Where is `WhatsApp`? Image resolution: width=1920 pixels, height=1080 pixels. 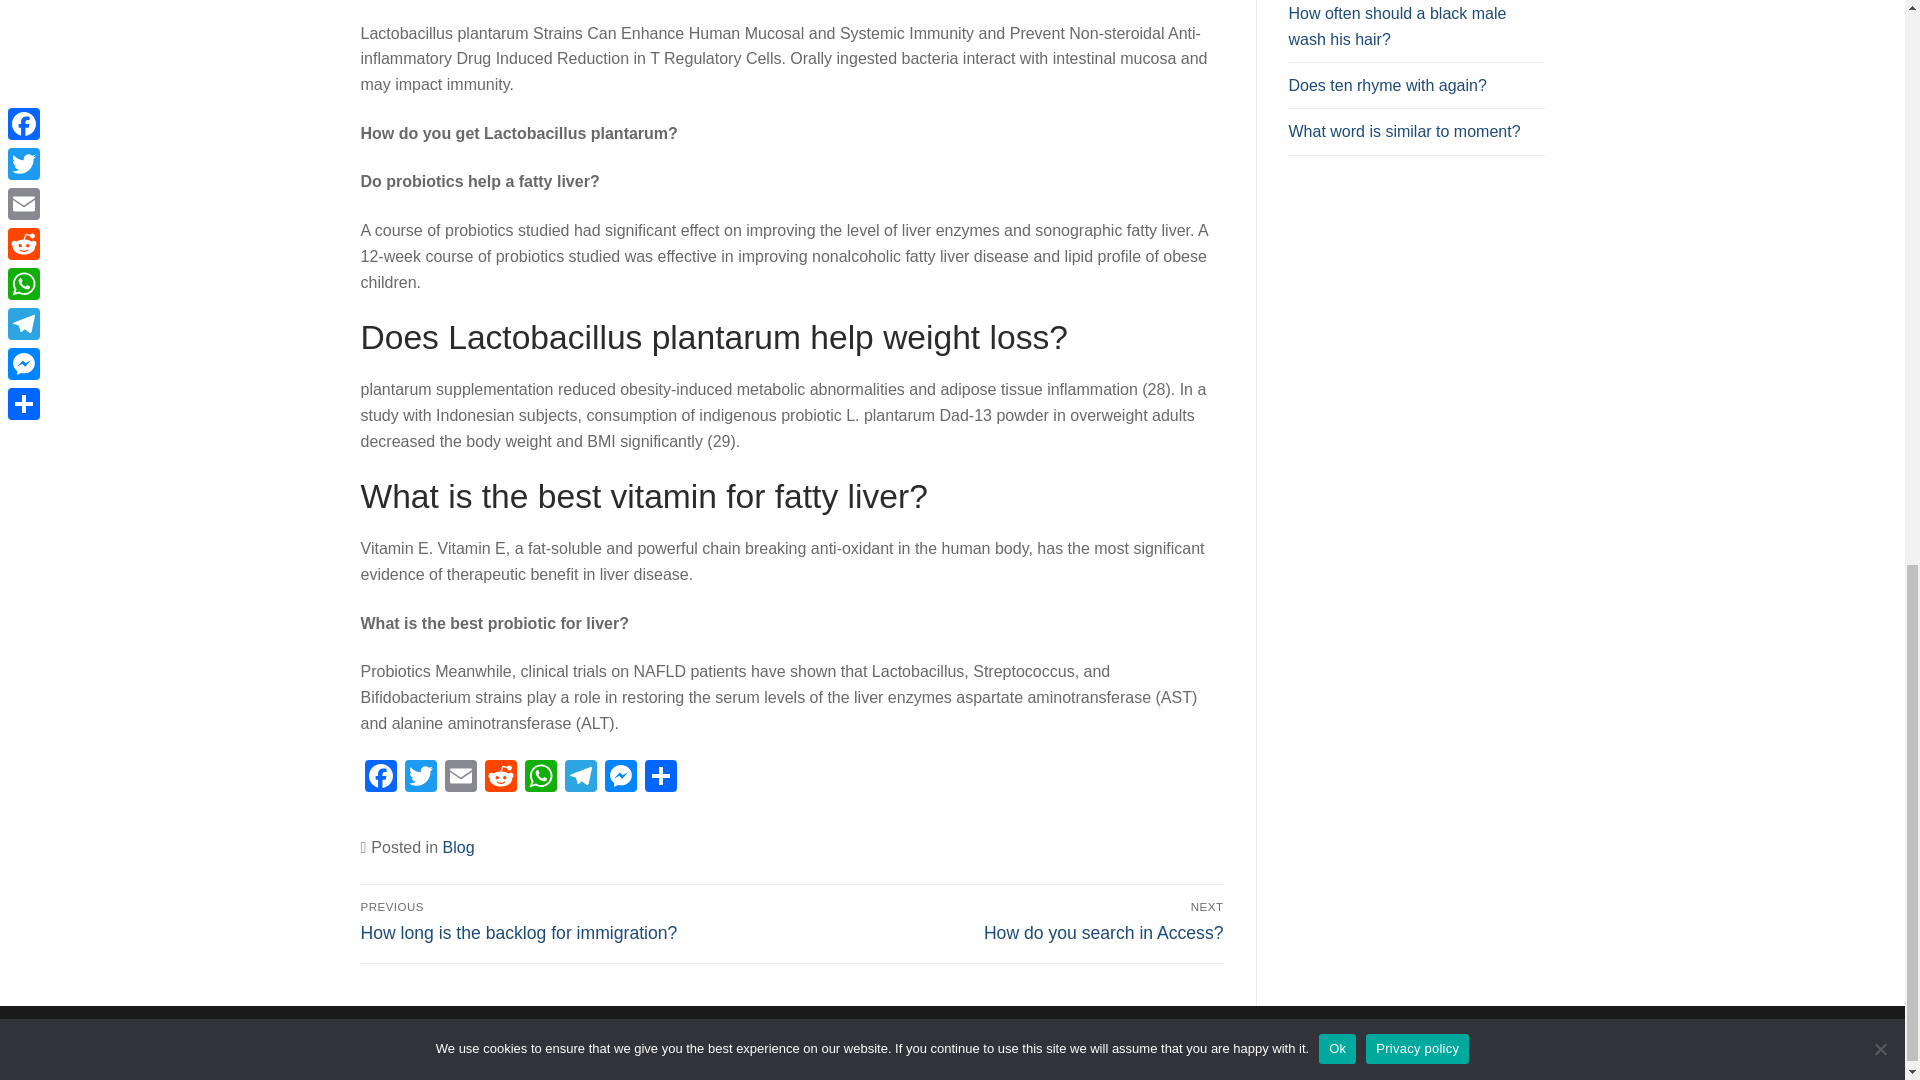 WhatsApp is located at coordinates (540, 778).